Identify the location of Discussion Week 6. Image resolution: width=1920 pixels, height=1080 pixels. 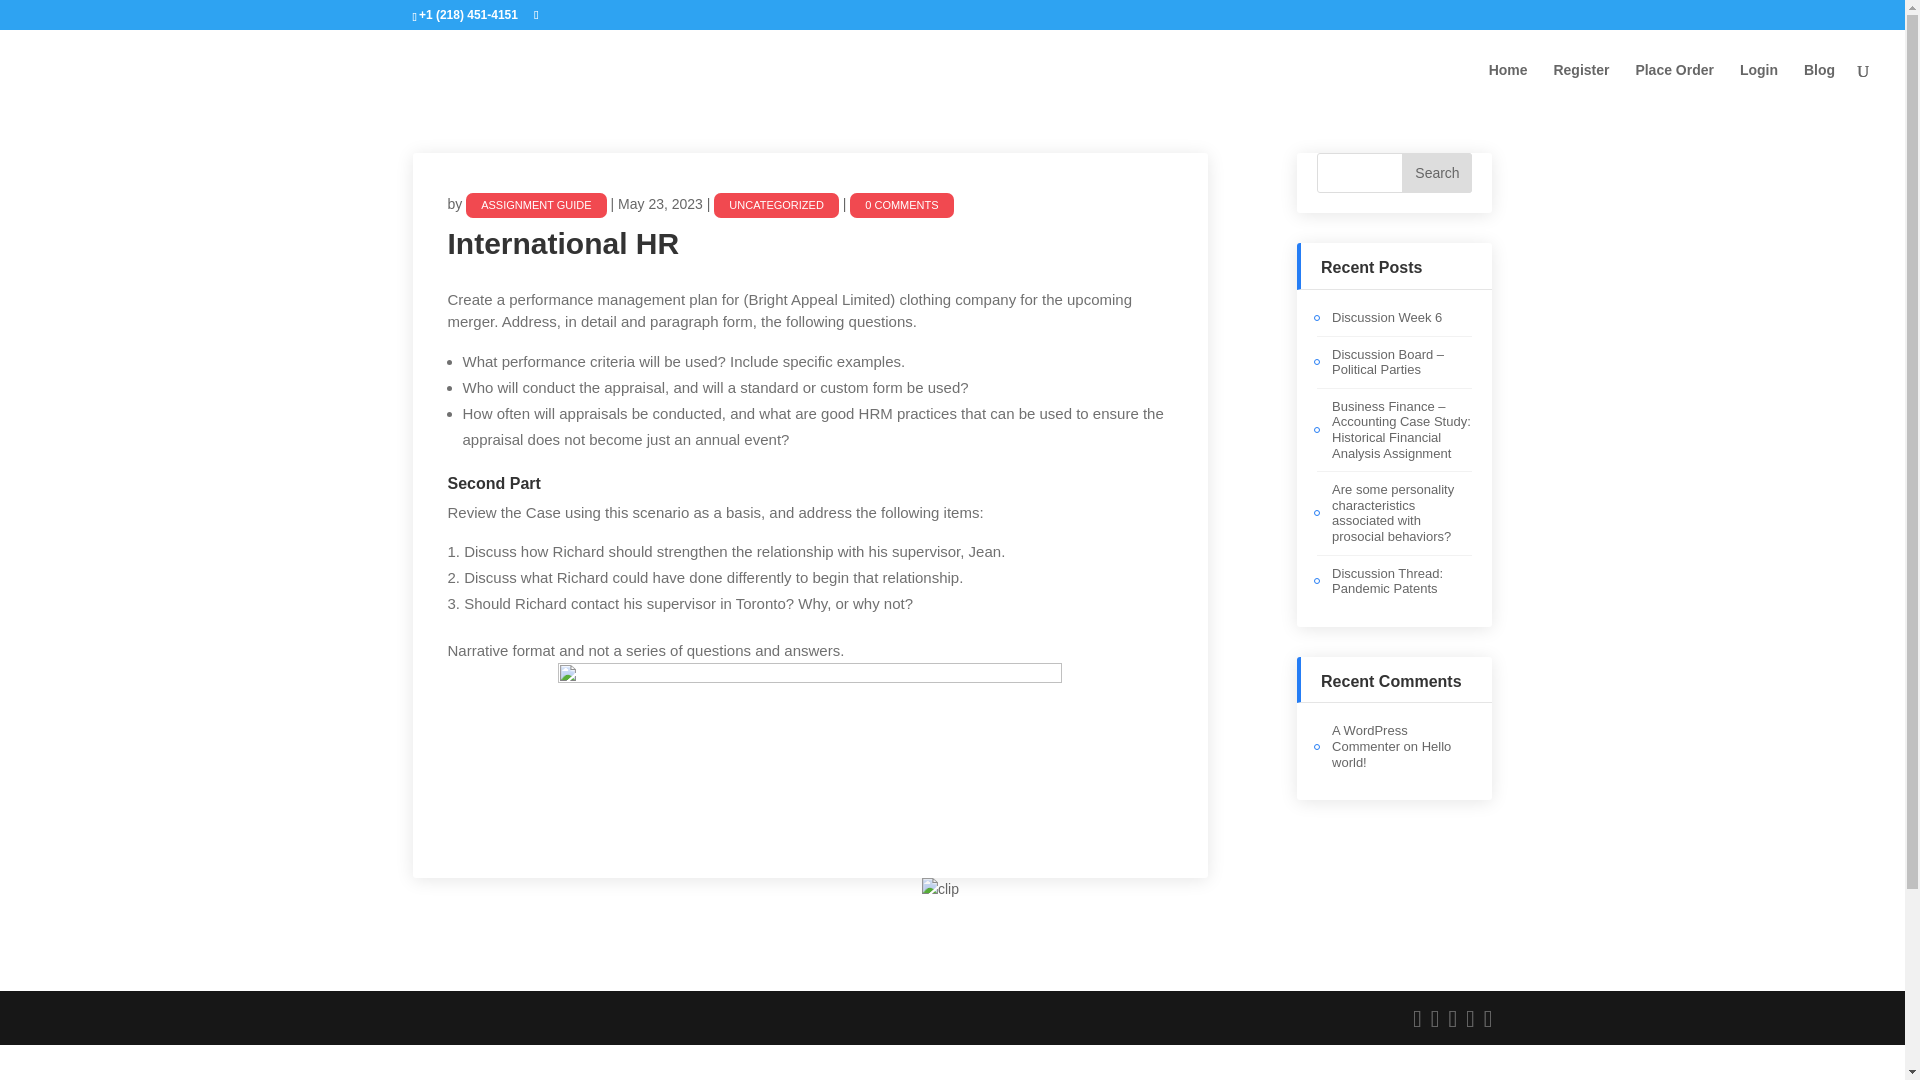
(1386, 317).